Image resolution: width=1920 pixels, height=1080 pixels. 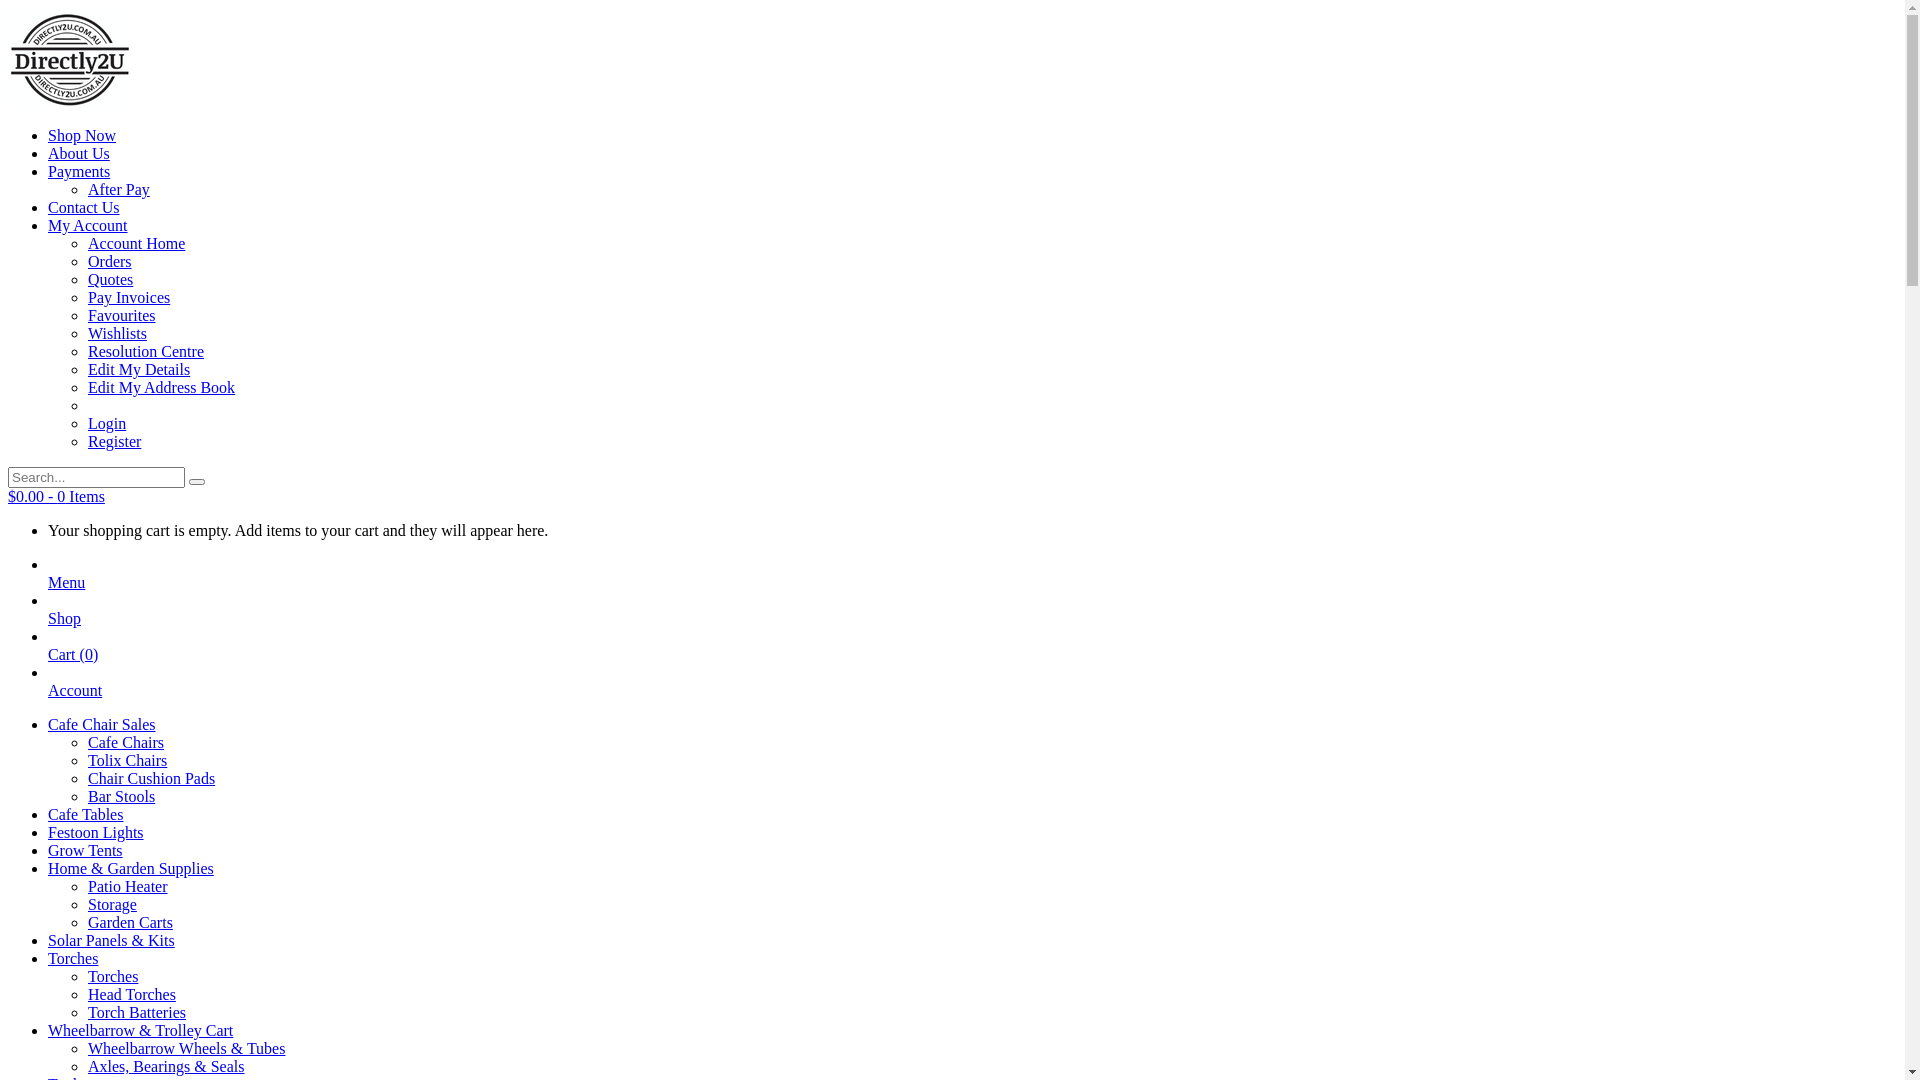 I want to click on Cafe Tables, so click(x=85, y=814).